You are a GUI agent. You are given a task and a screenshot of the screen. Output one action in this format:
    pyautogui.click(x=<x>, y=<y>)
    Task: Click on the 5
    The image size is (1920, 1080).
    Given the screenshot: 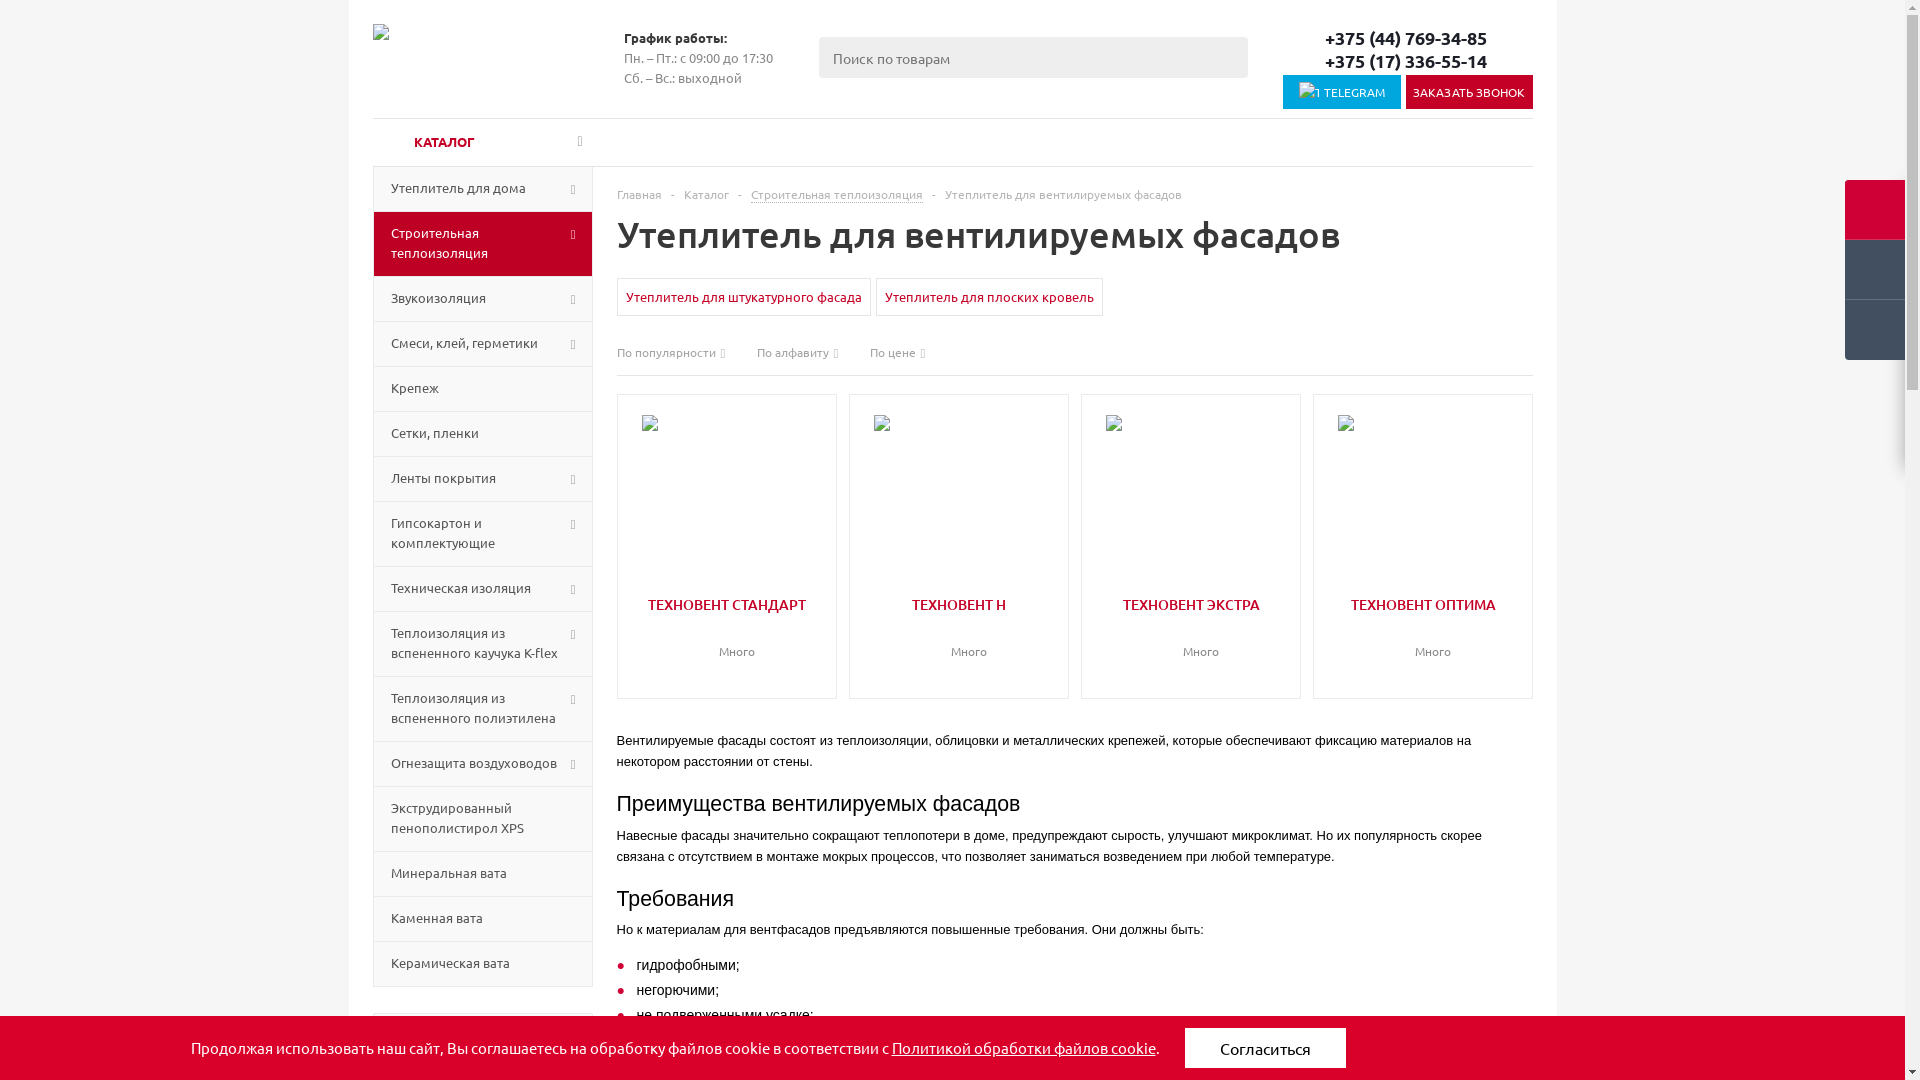 What is the action you would take?
    pyautogui.click(x=758, y=628)
    